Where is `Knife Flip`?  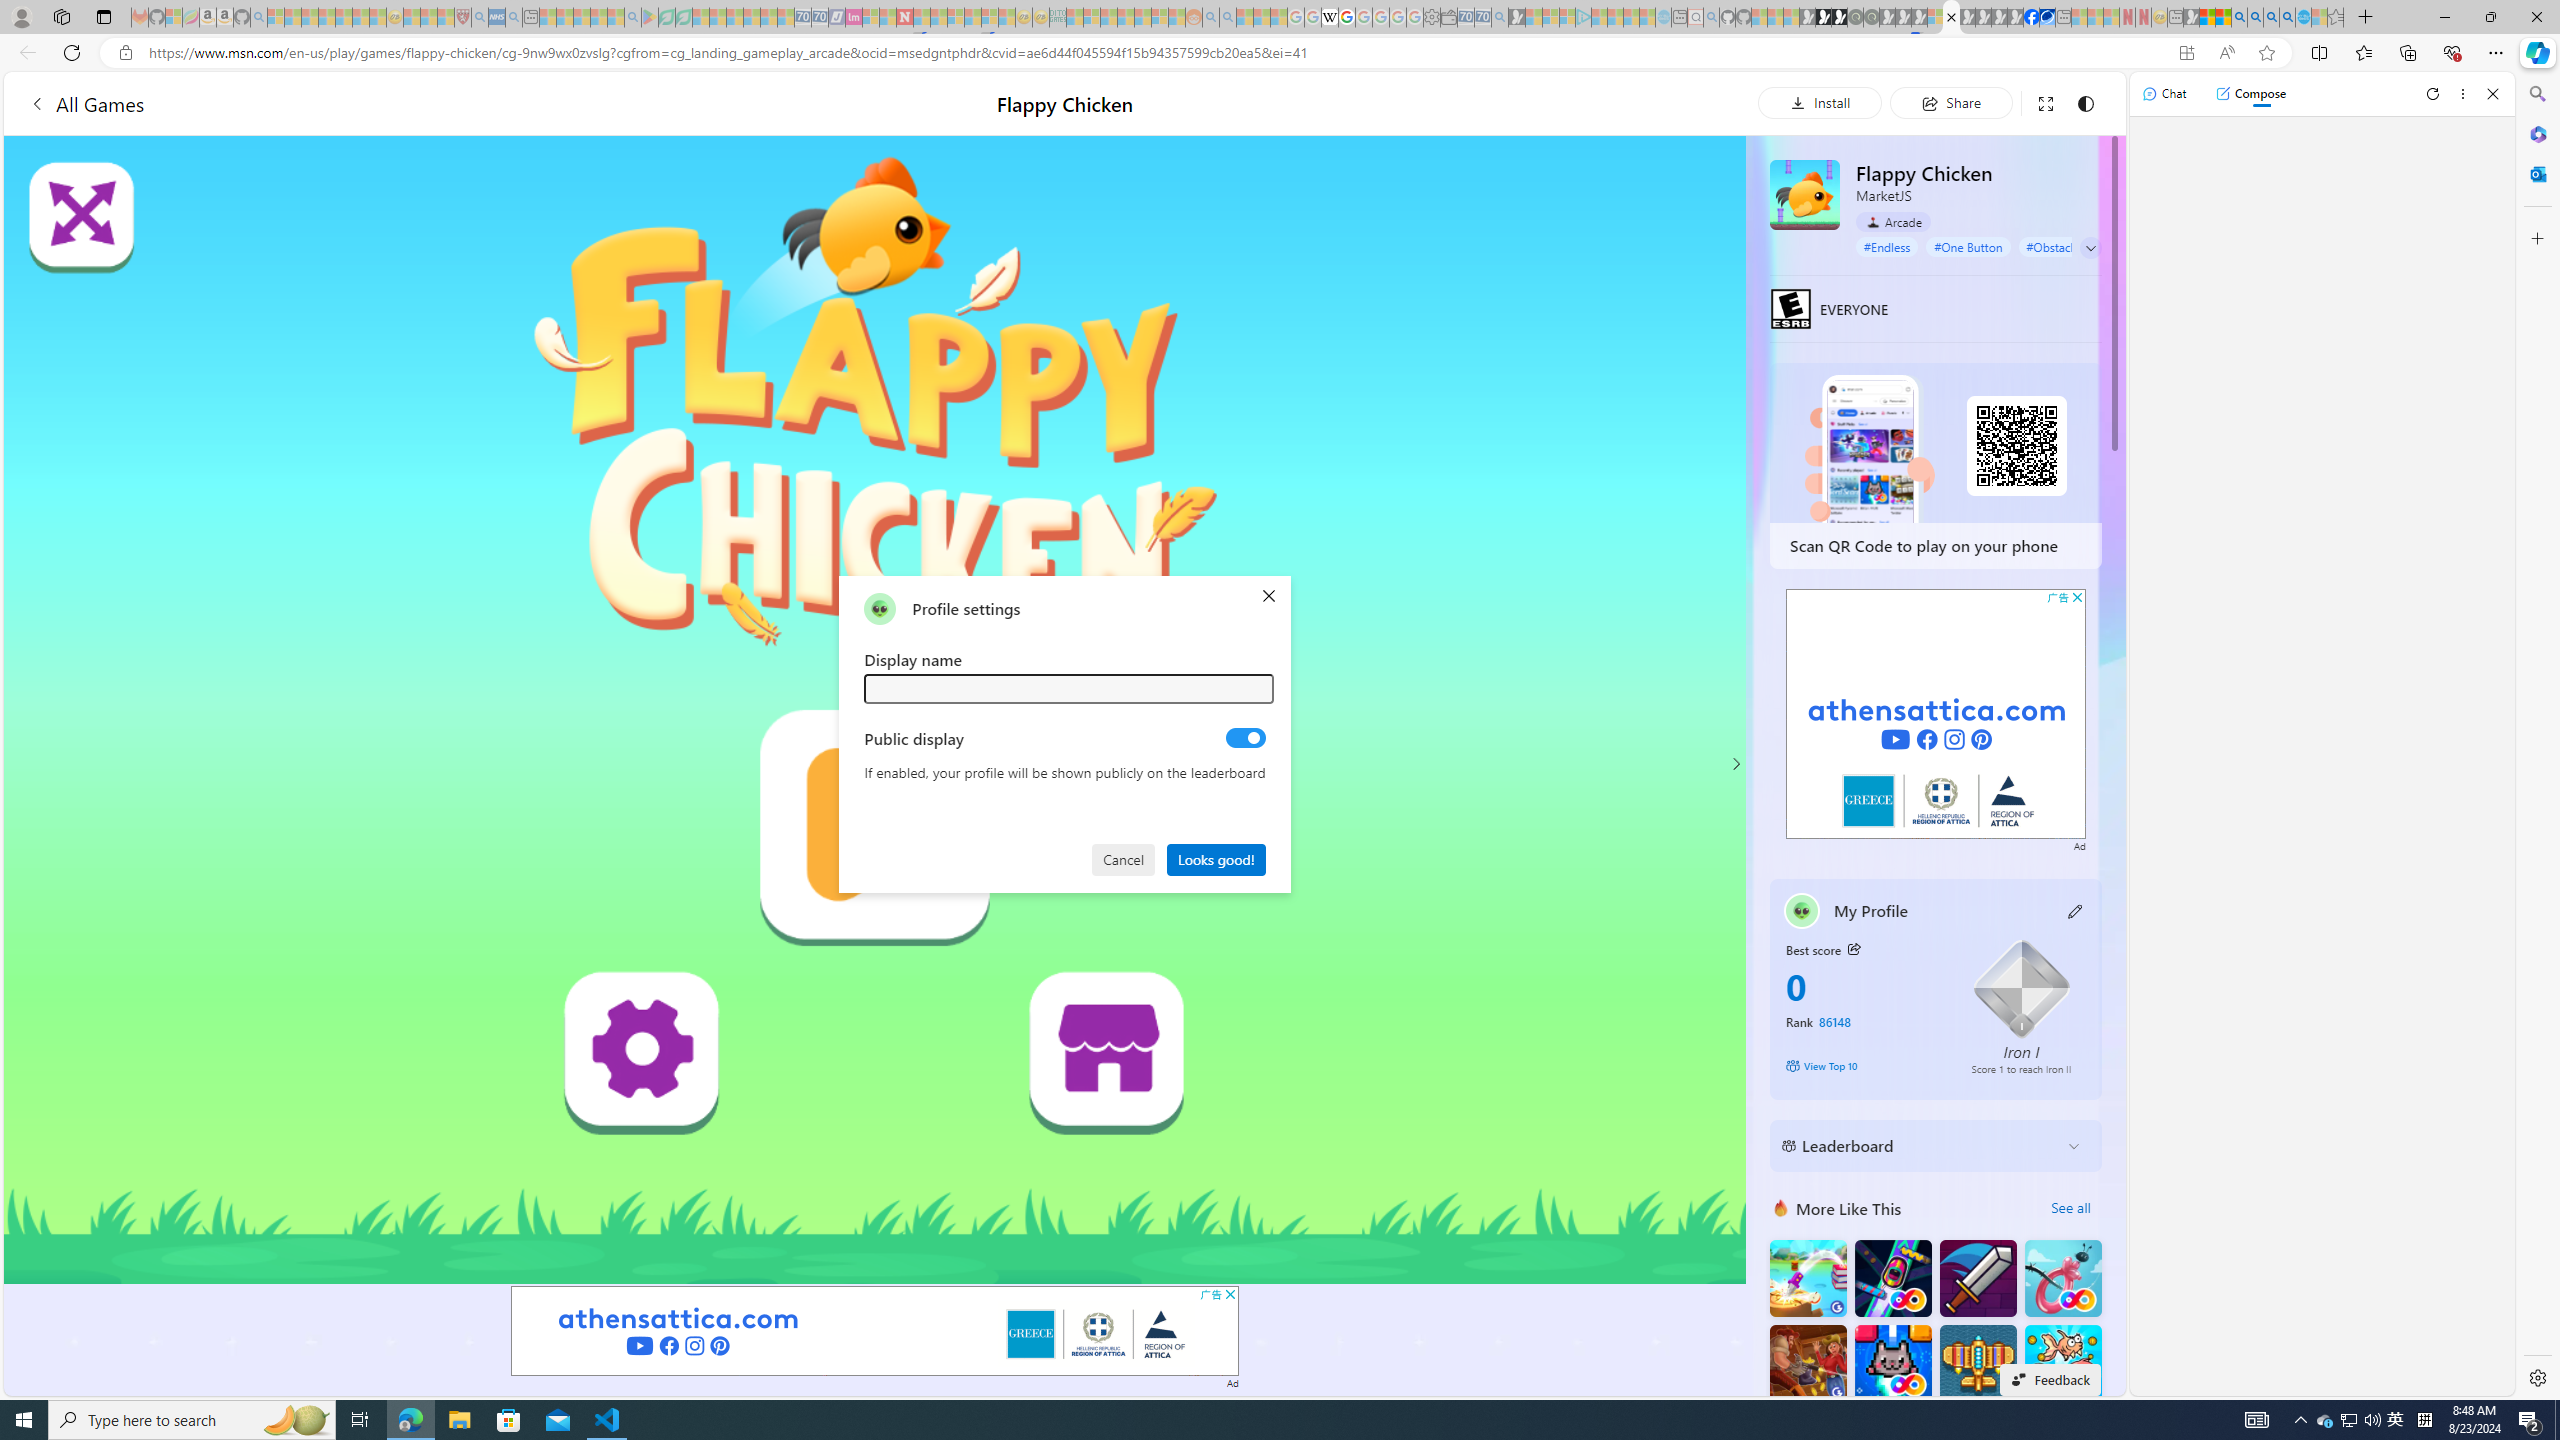 Knife Flip is located at coordinates (1808, 1278).